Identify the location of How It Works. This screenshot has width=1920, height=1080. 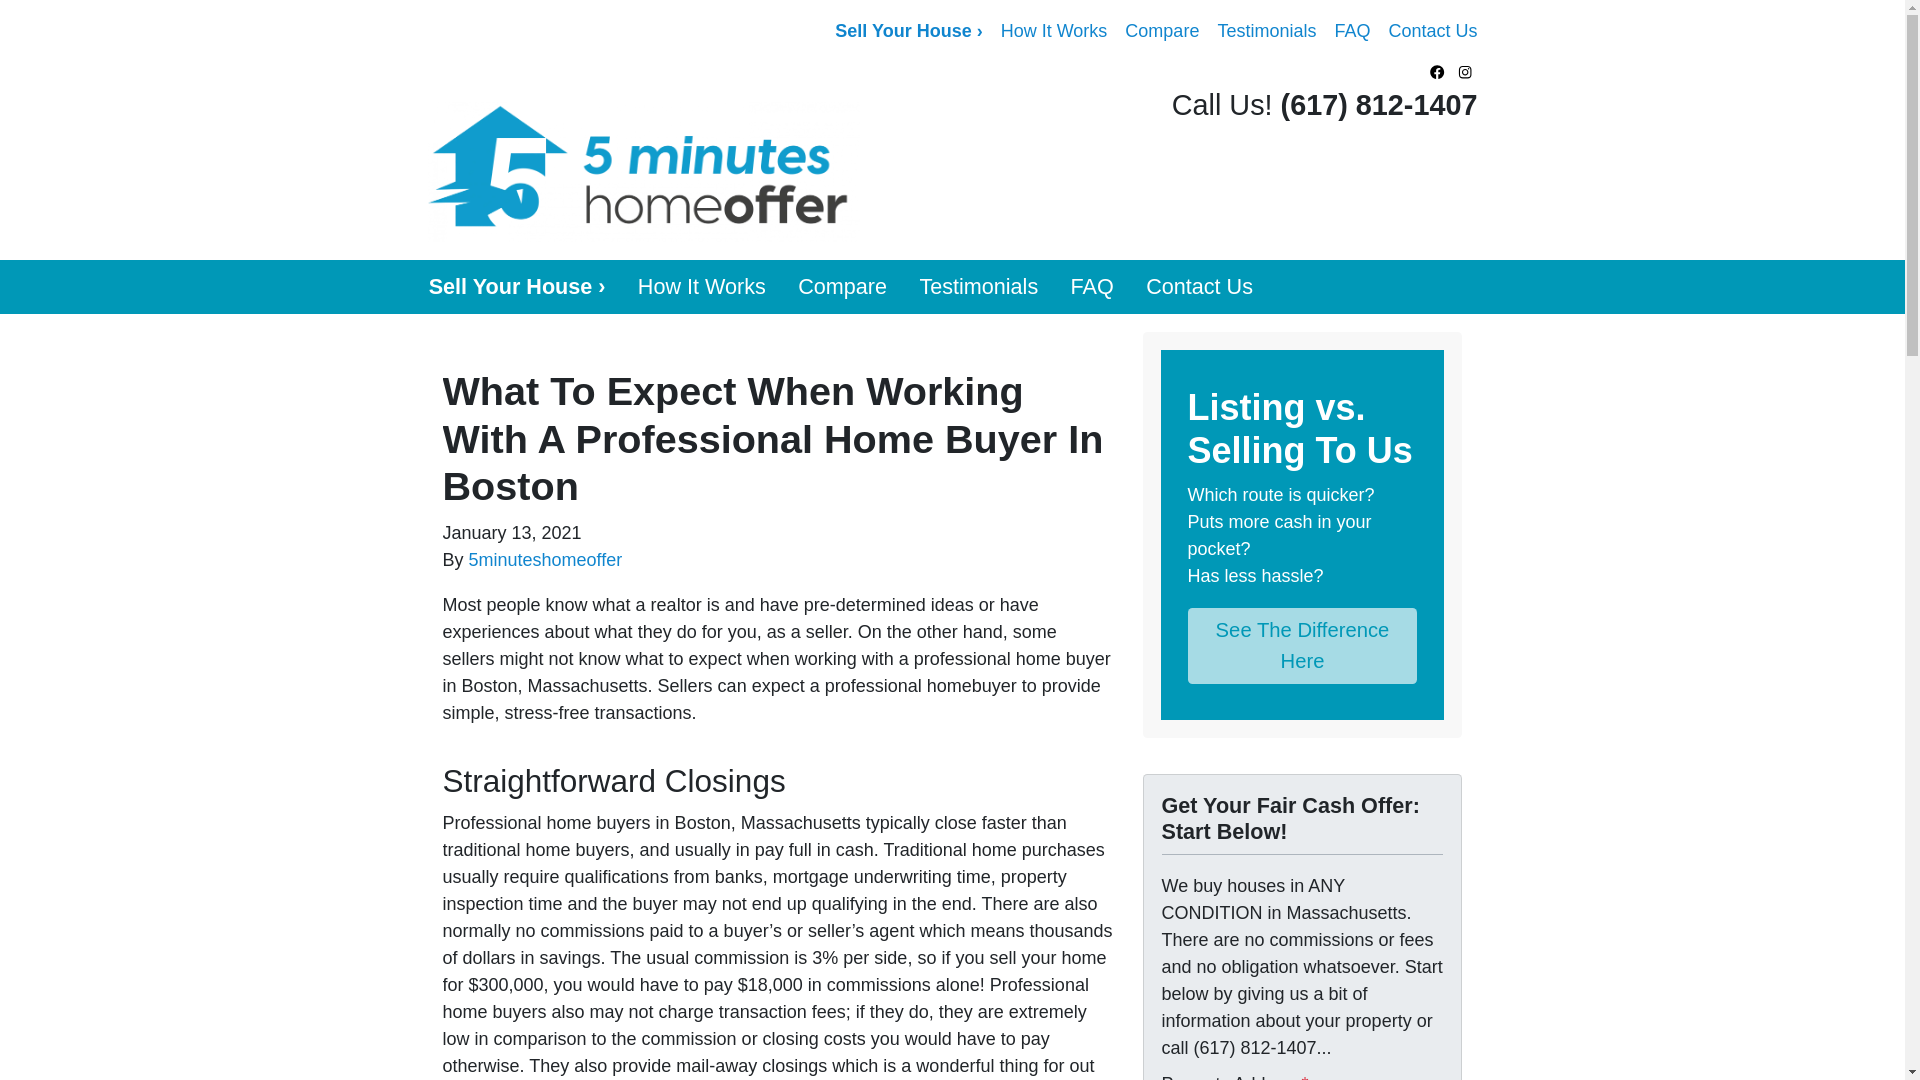
(1054, 31).